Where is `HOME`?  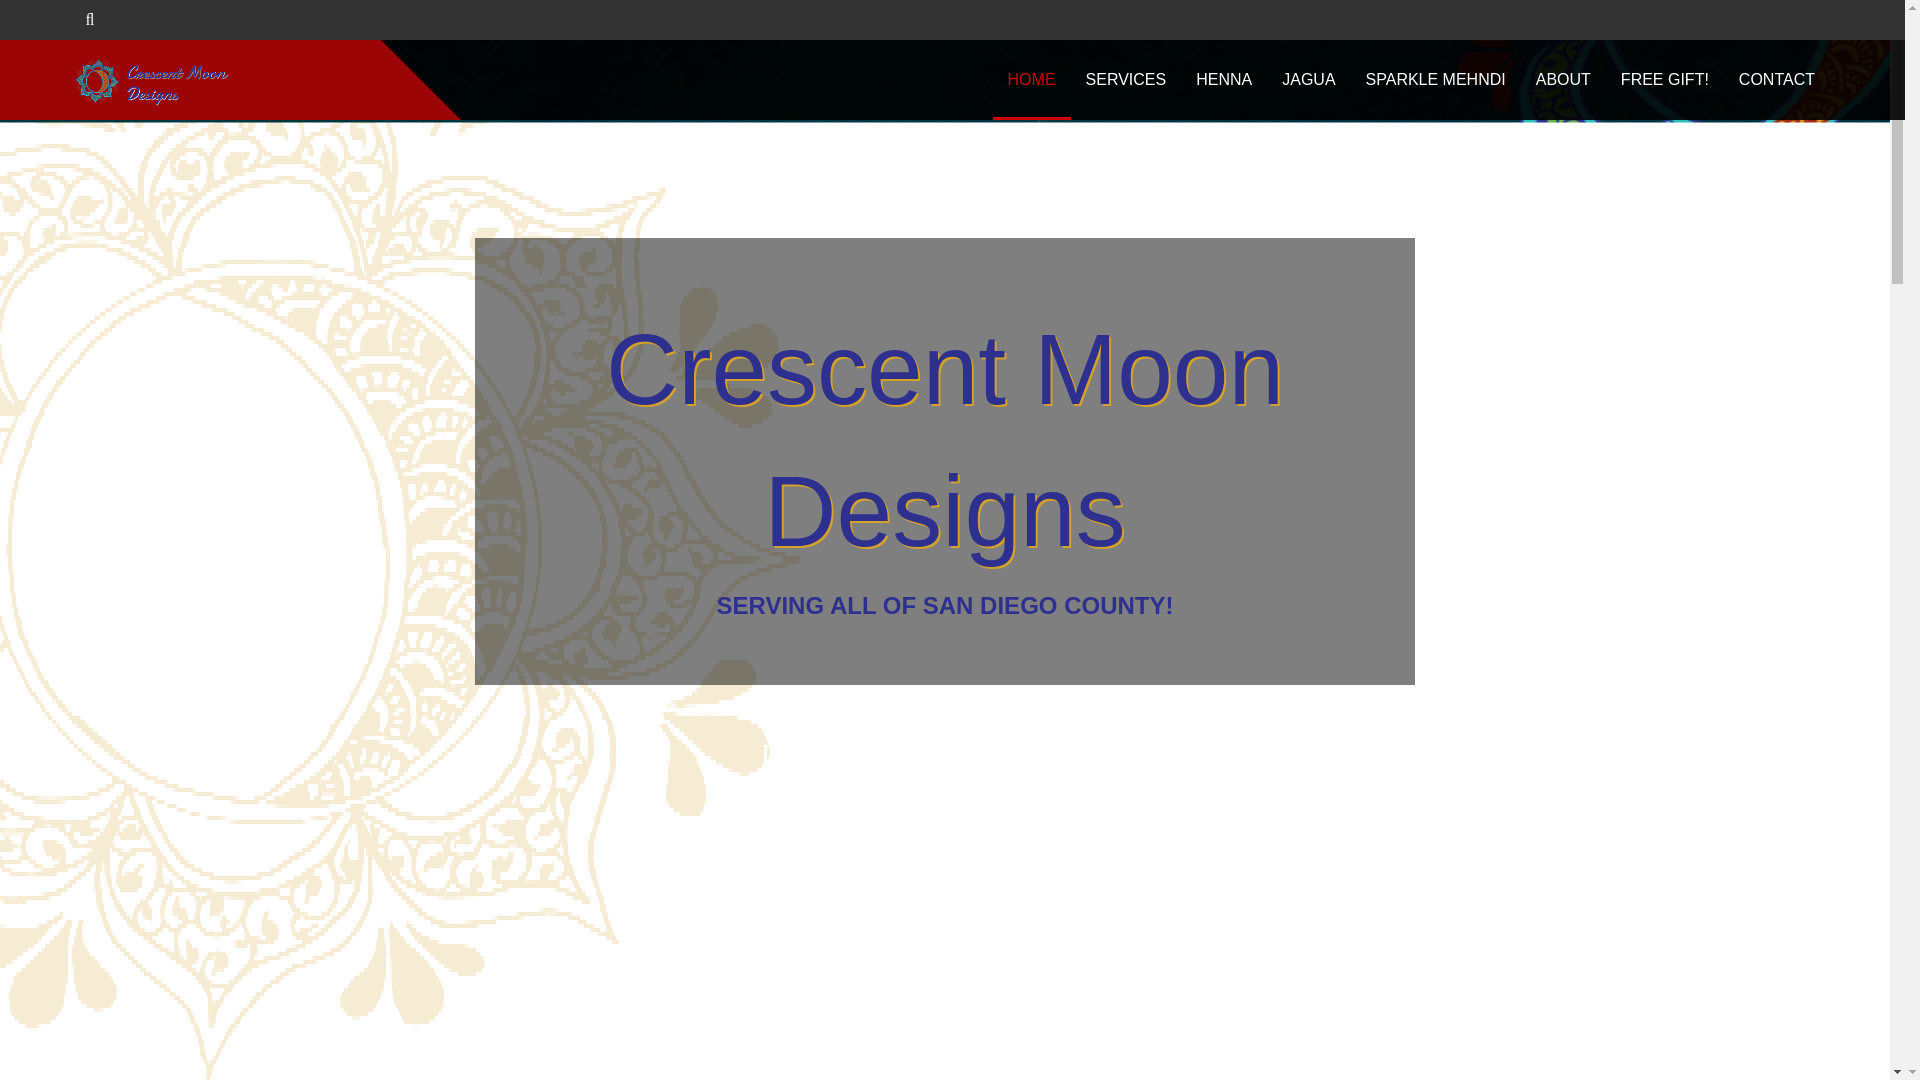
HOME is located at coordinates (1032, 79).